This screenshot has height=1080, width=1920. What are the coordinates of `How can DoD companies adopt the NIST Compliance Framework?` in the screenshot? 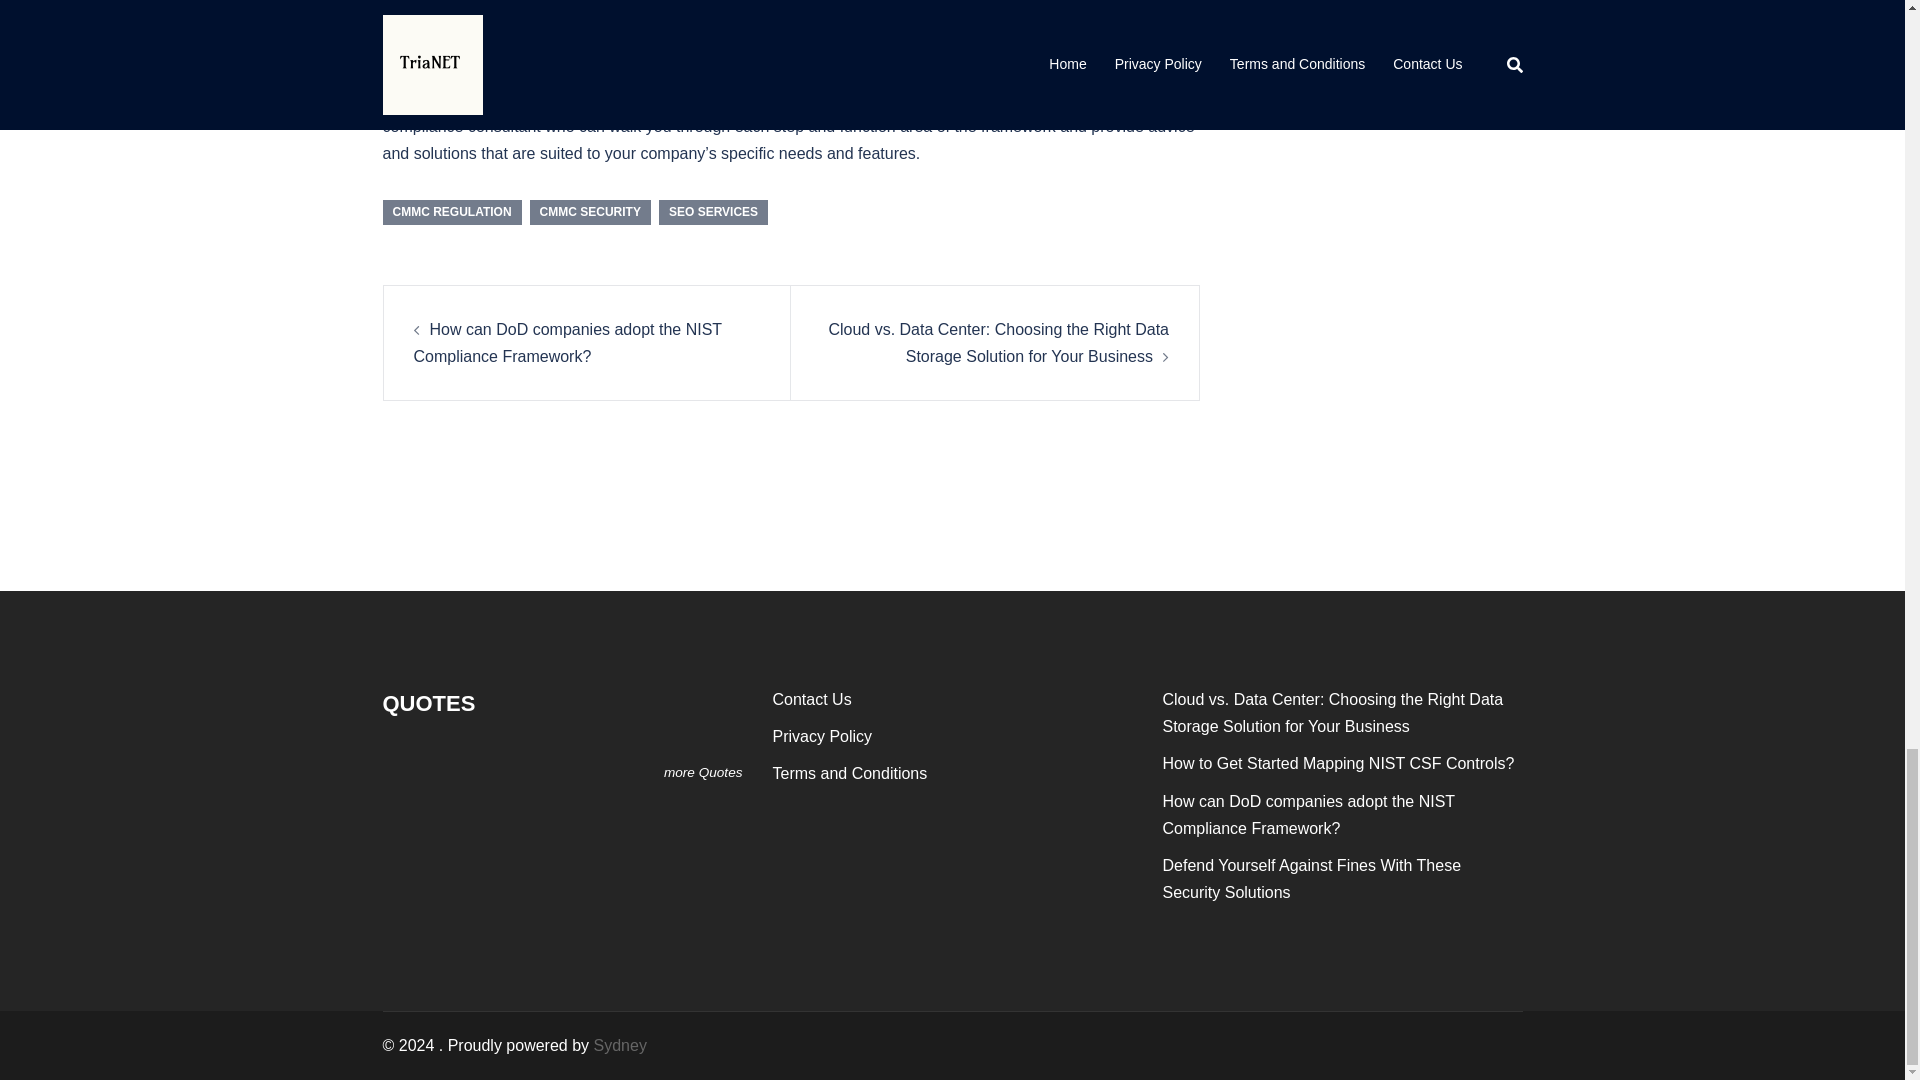 It's located at (568, 342).